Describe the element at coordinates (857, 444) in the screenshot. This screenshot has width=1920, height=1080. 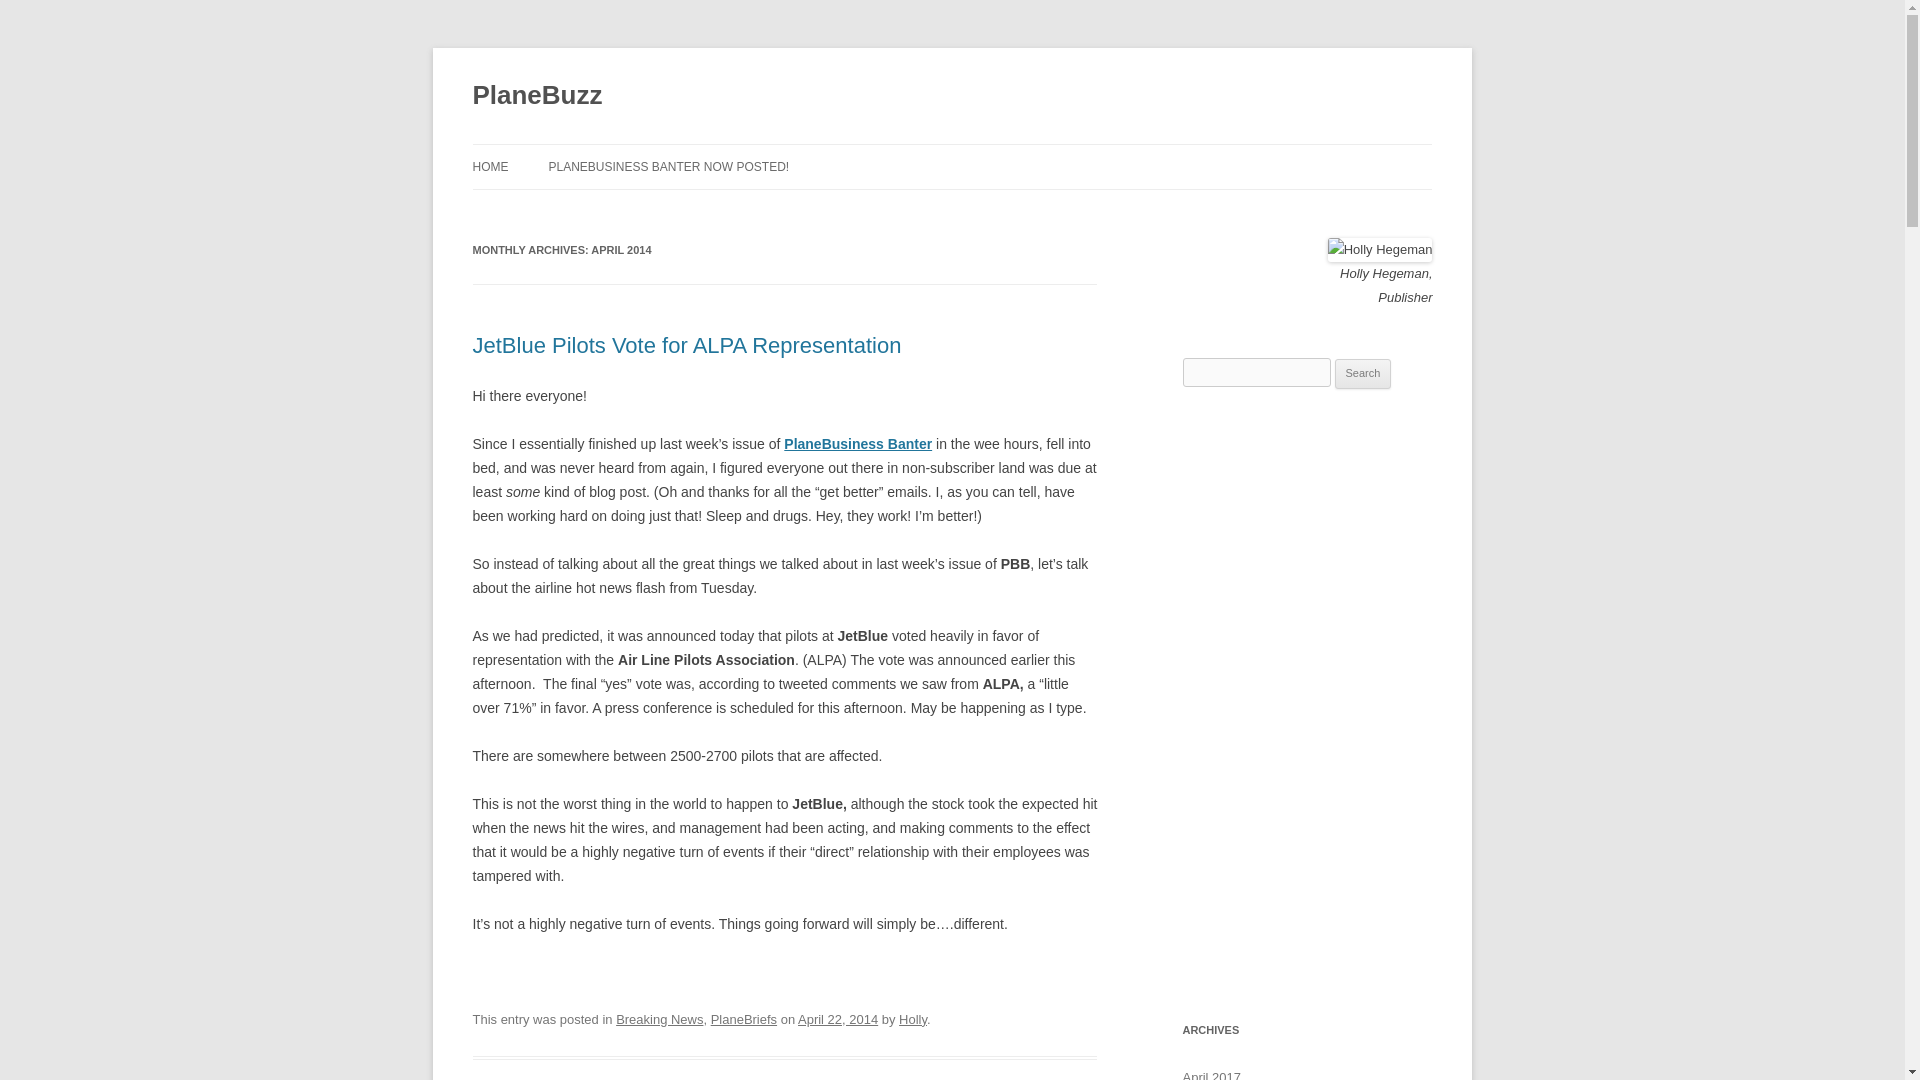
I see `PlaneBusiness Banter` at that location.